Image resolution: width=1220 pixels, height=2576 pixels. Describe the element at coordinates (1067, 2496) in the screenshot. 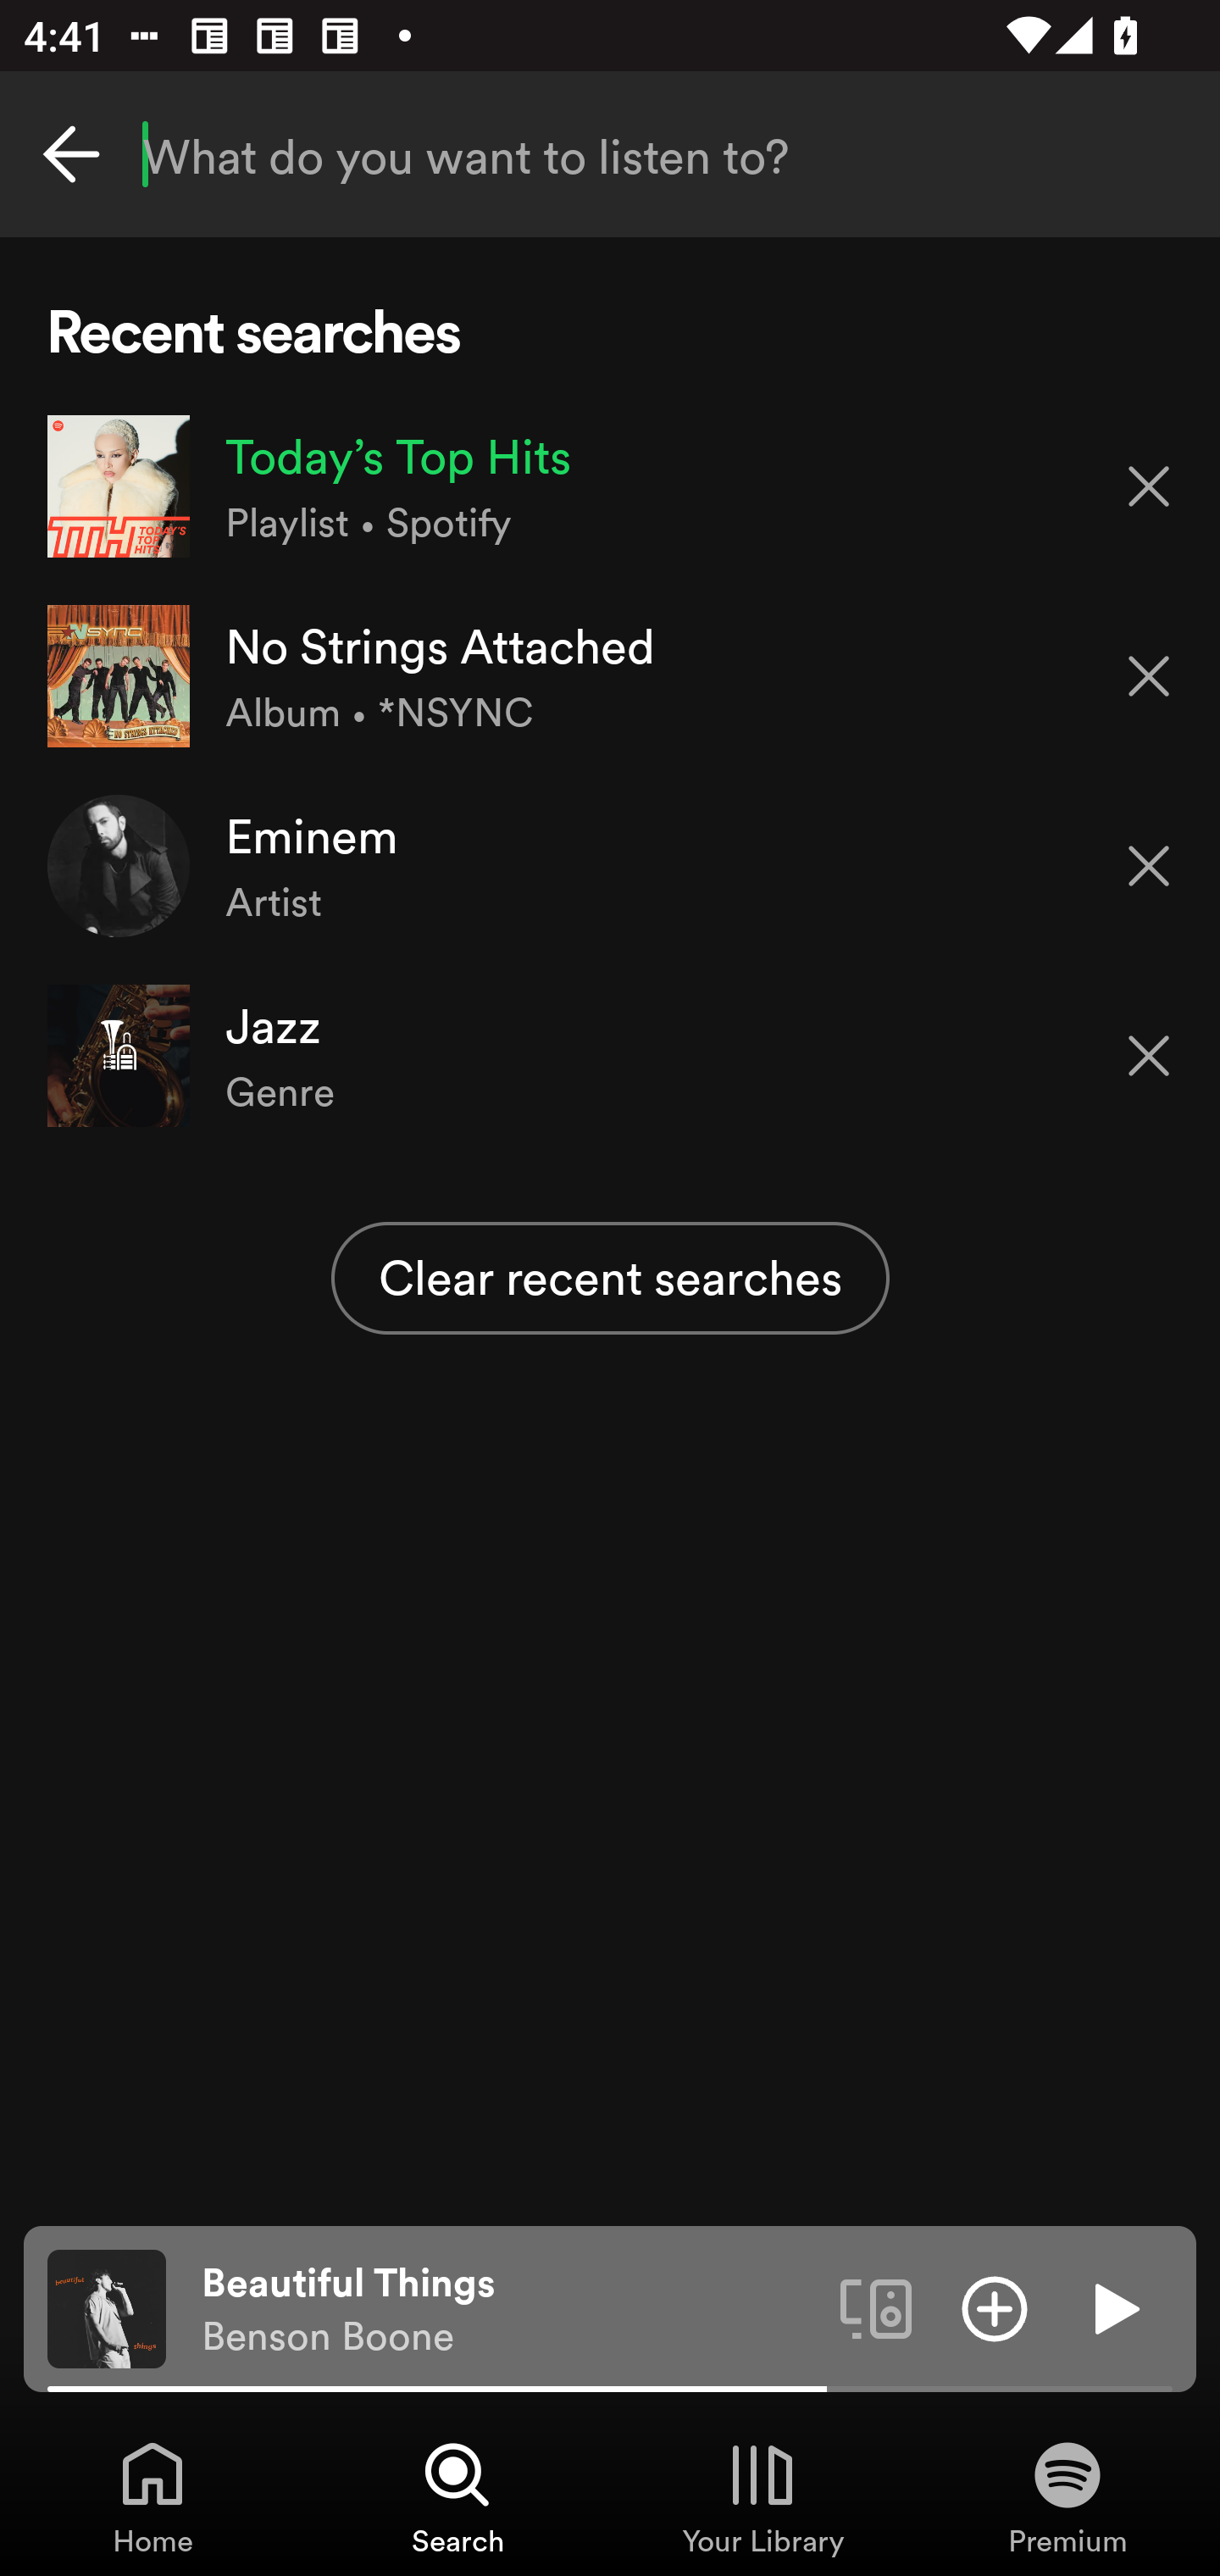

I see `Premium, Tab 4 of 4 Premium Premium` at that location.